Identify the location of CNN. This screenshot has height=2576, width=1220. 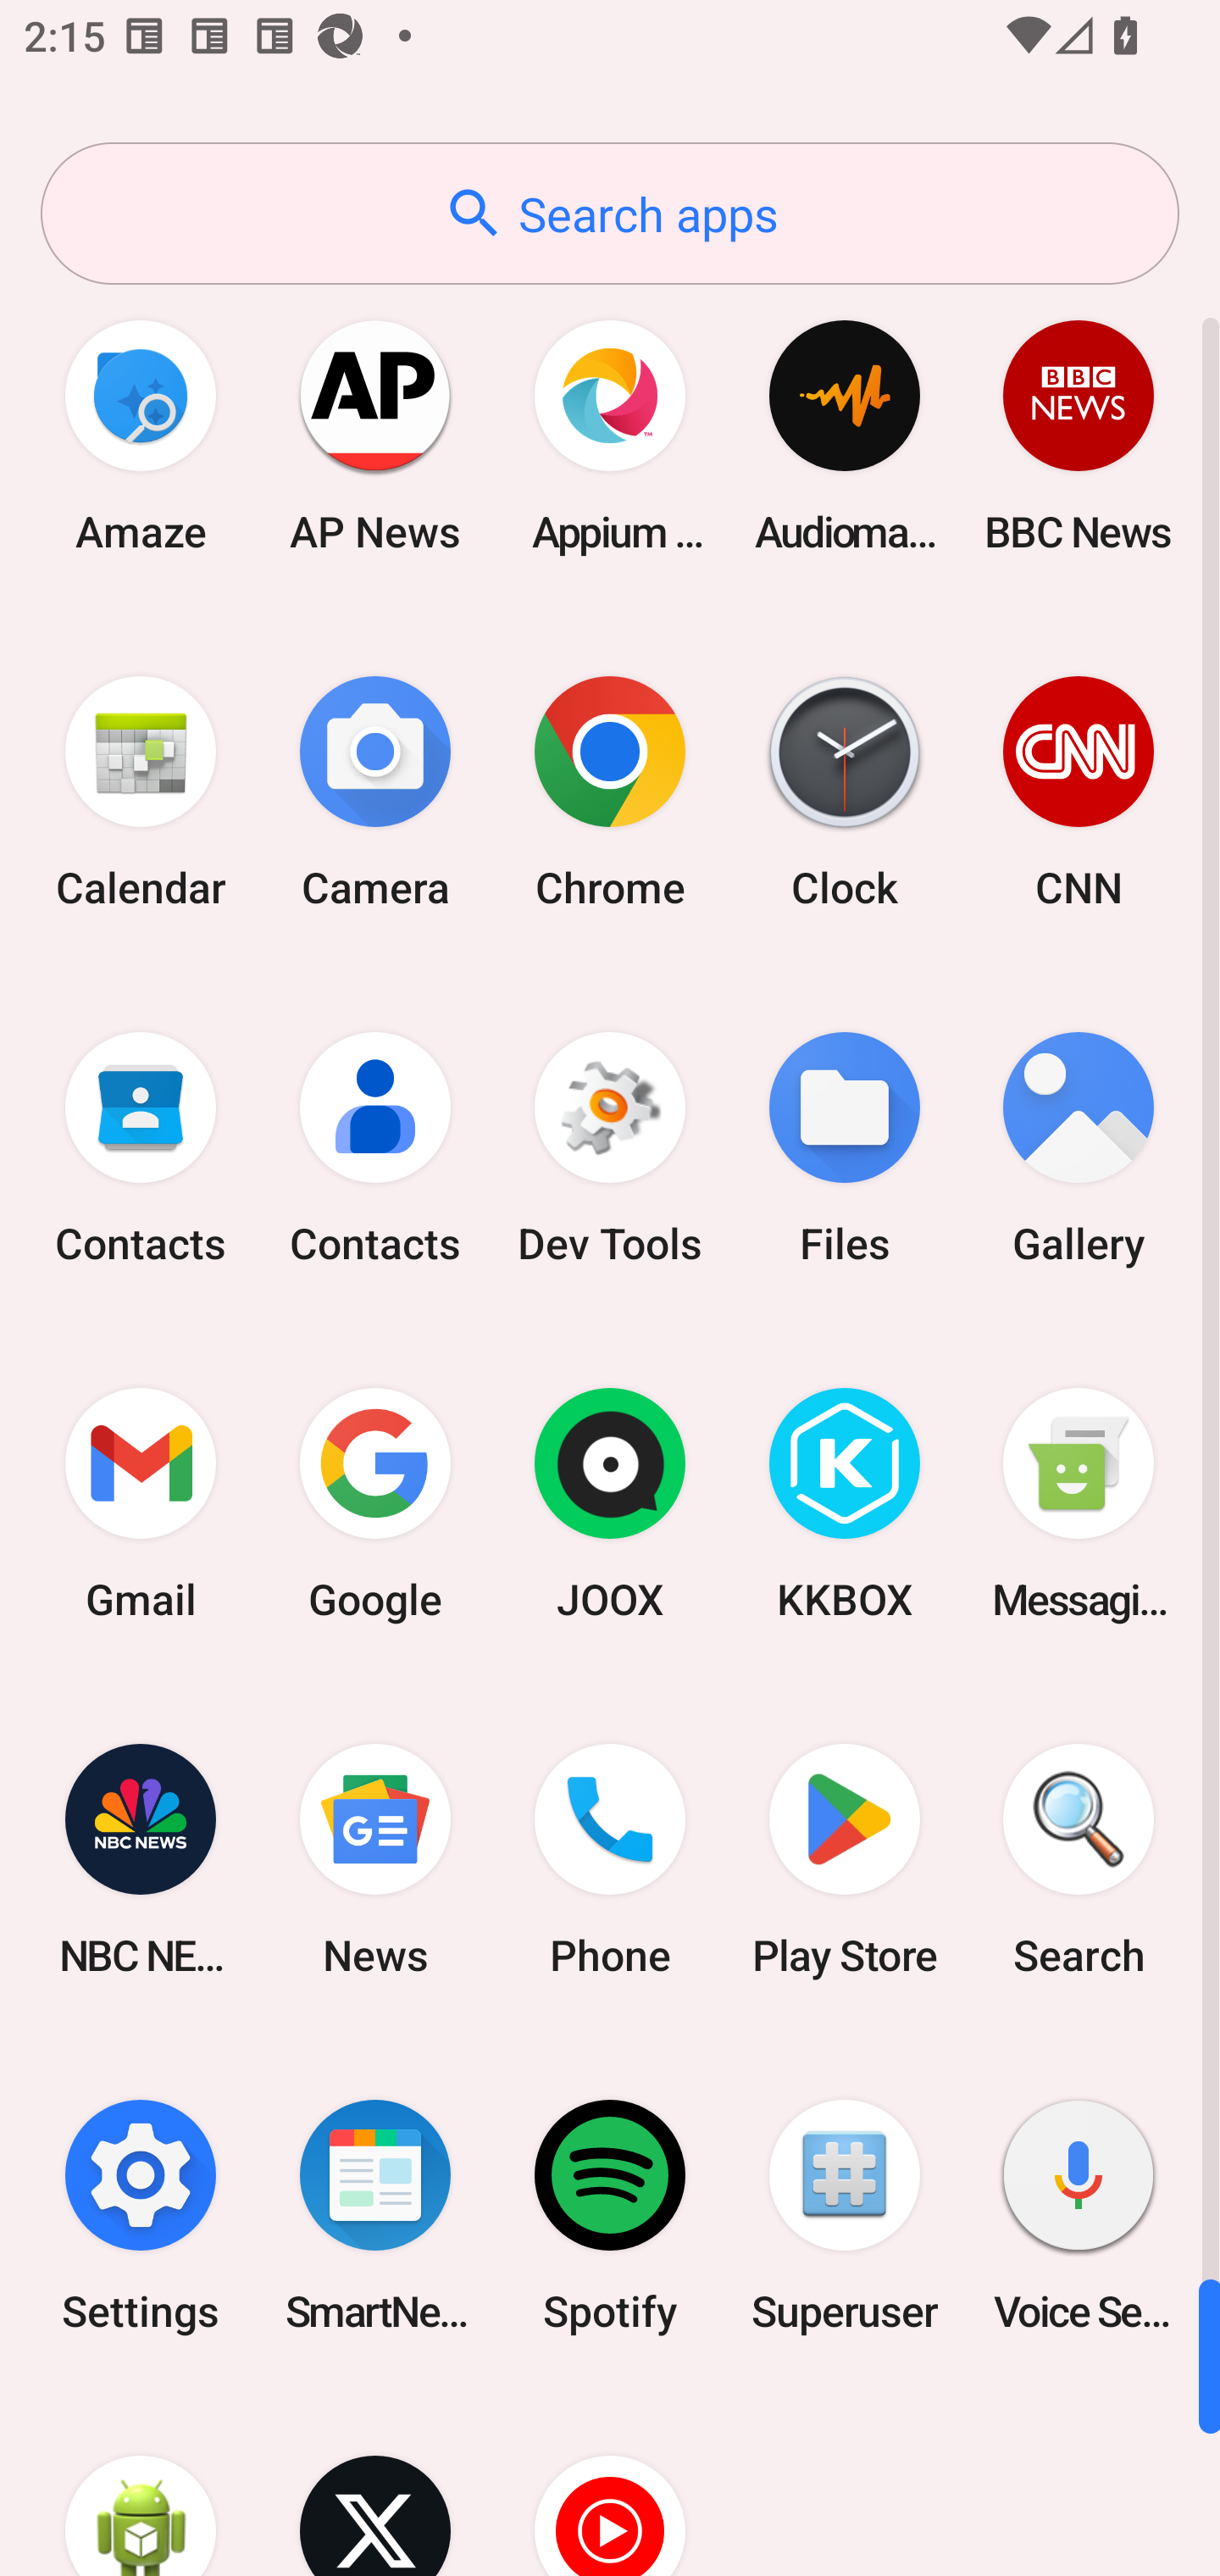
(1079, 791).